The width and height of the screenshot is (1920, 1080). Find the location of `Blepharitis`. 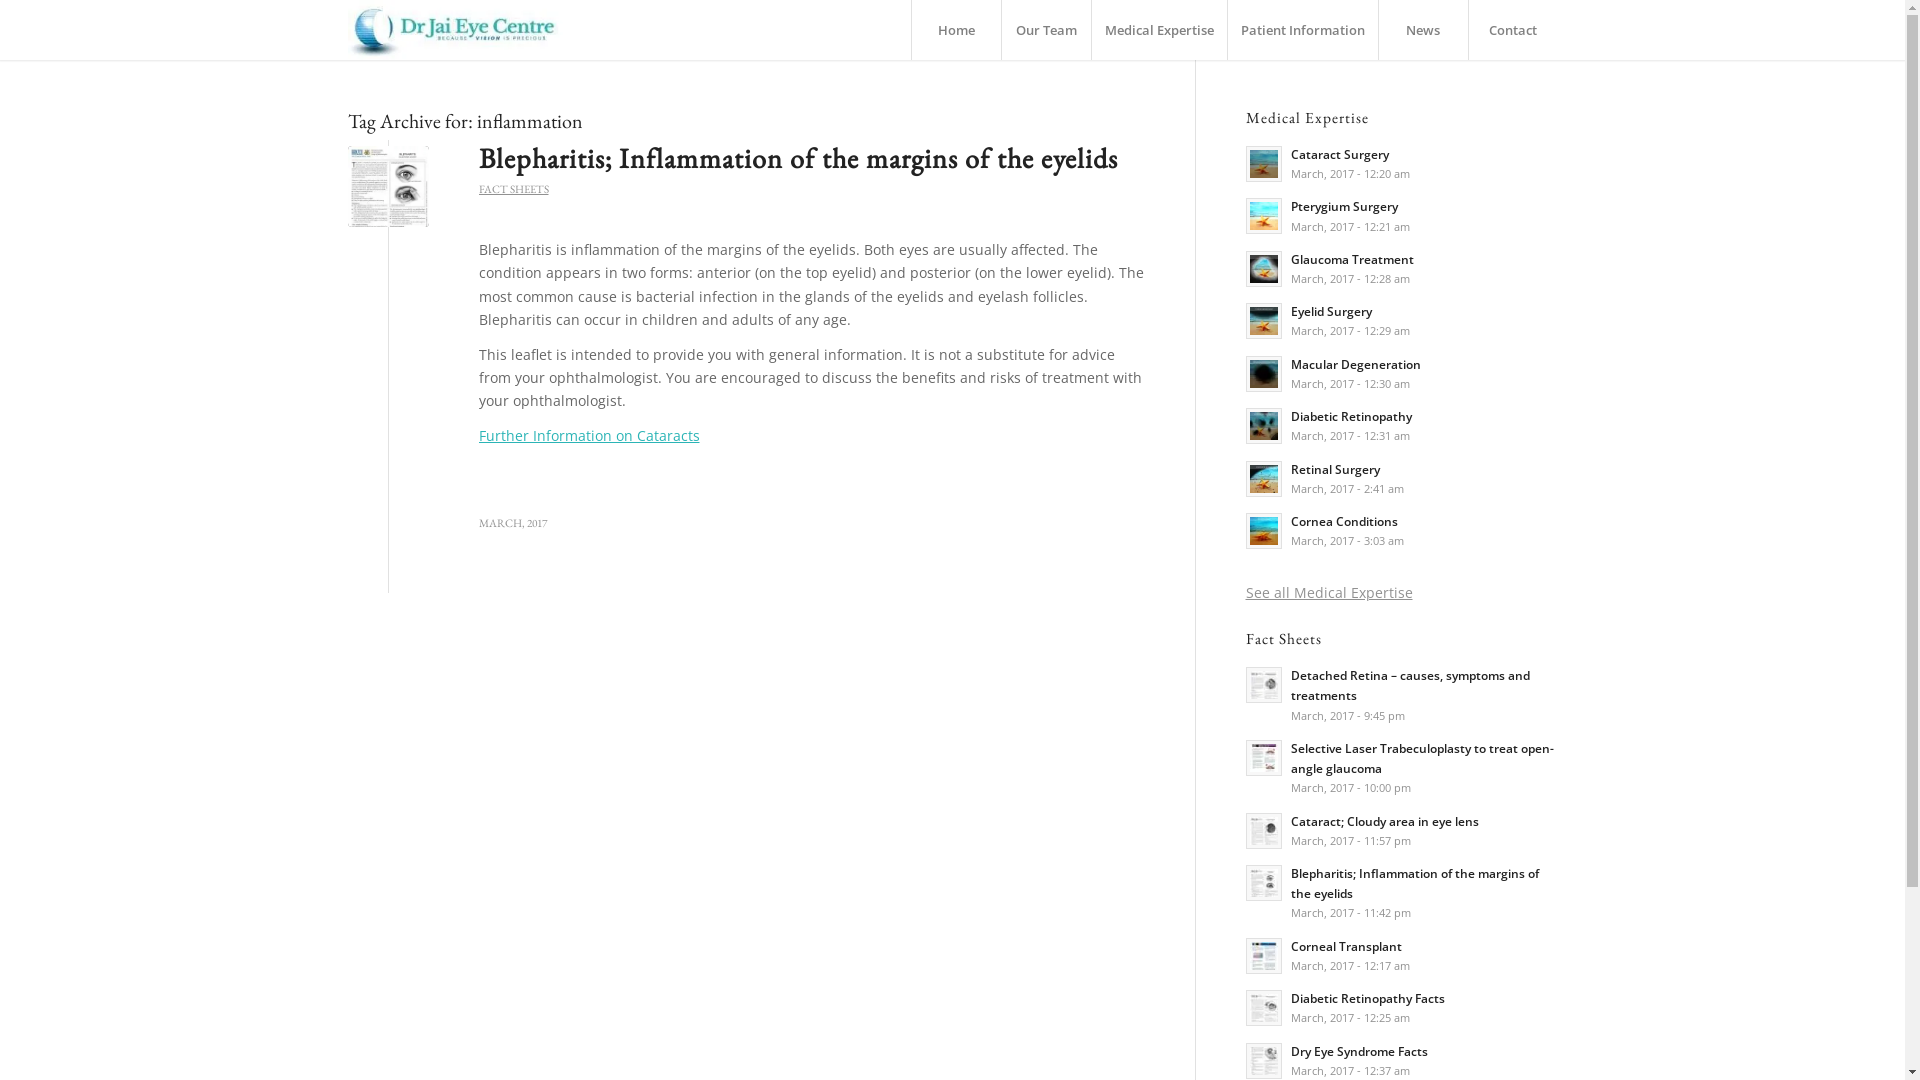

Blepharitis is located at coordinates (388, 186).